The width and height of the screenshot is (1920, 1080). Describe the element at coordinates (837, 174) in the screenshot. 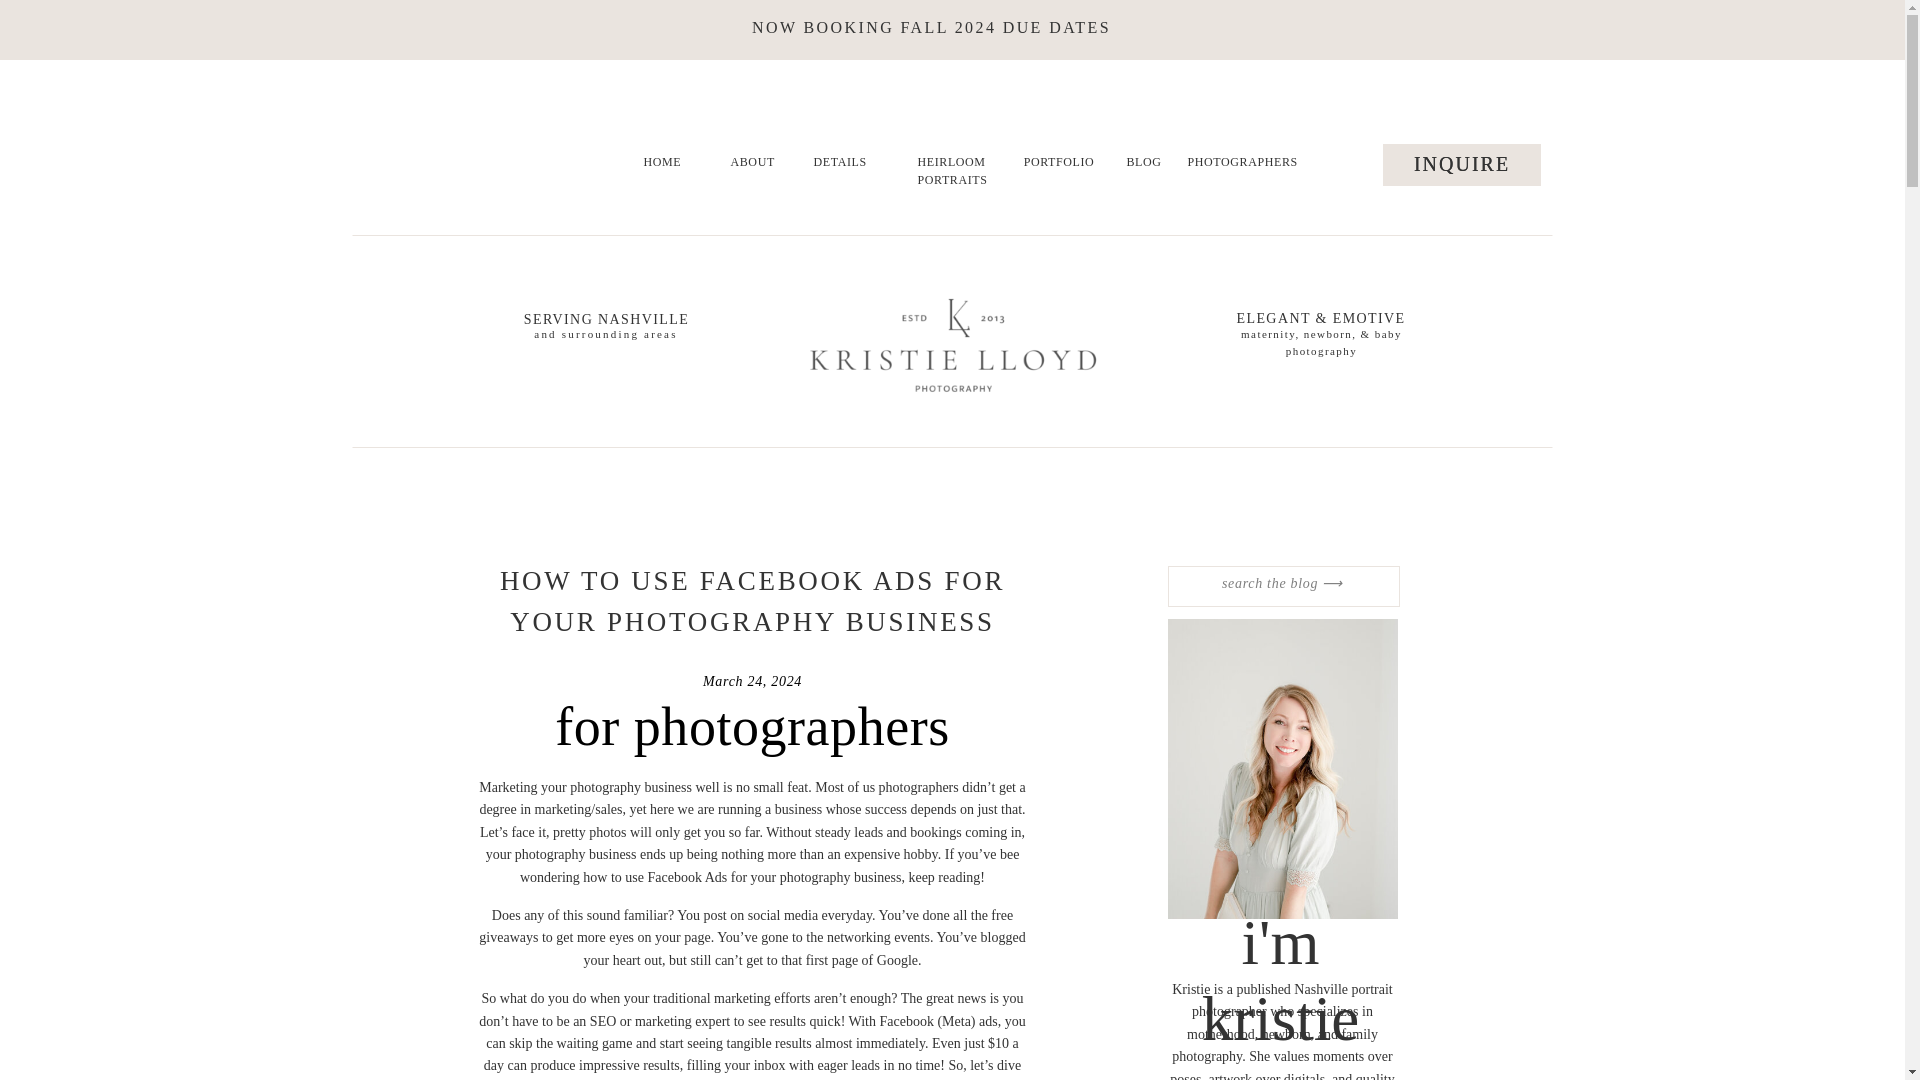

I see `DETAILS` at that location.